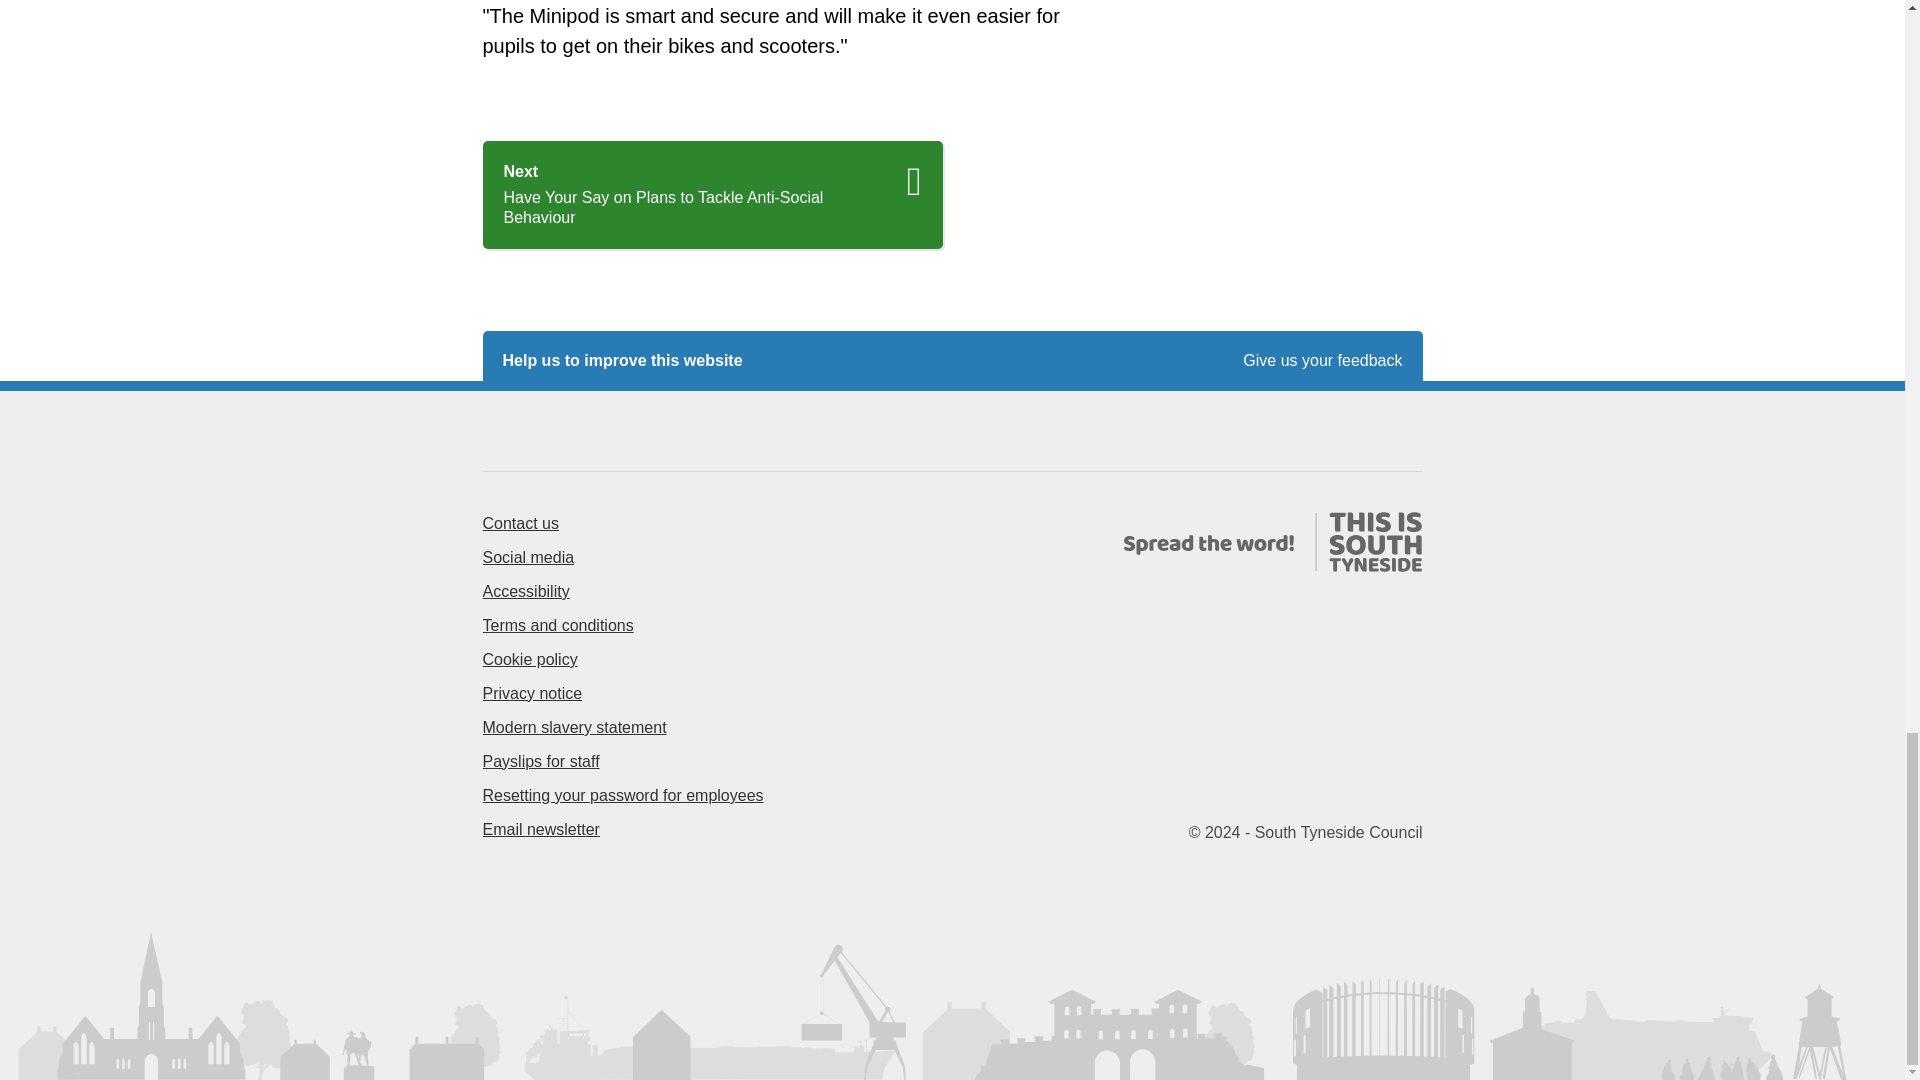 The image size is (1920, 1080). Describe the element at coordinates (520, 524) in the screenshot. I see `Contact us` at that location.